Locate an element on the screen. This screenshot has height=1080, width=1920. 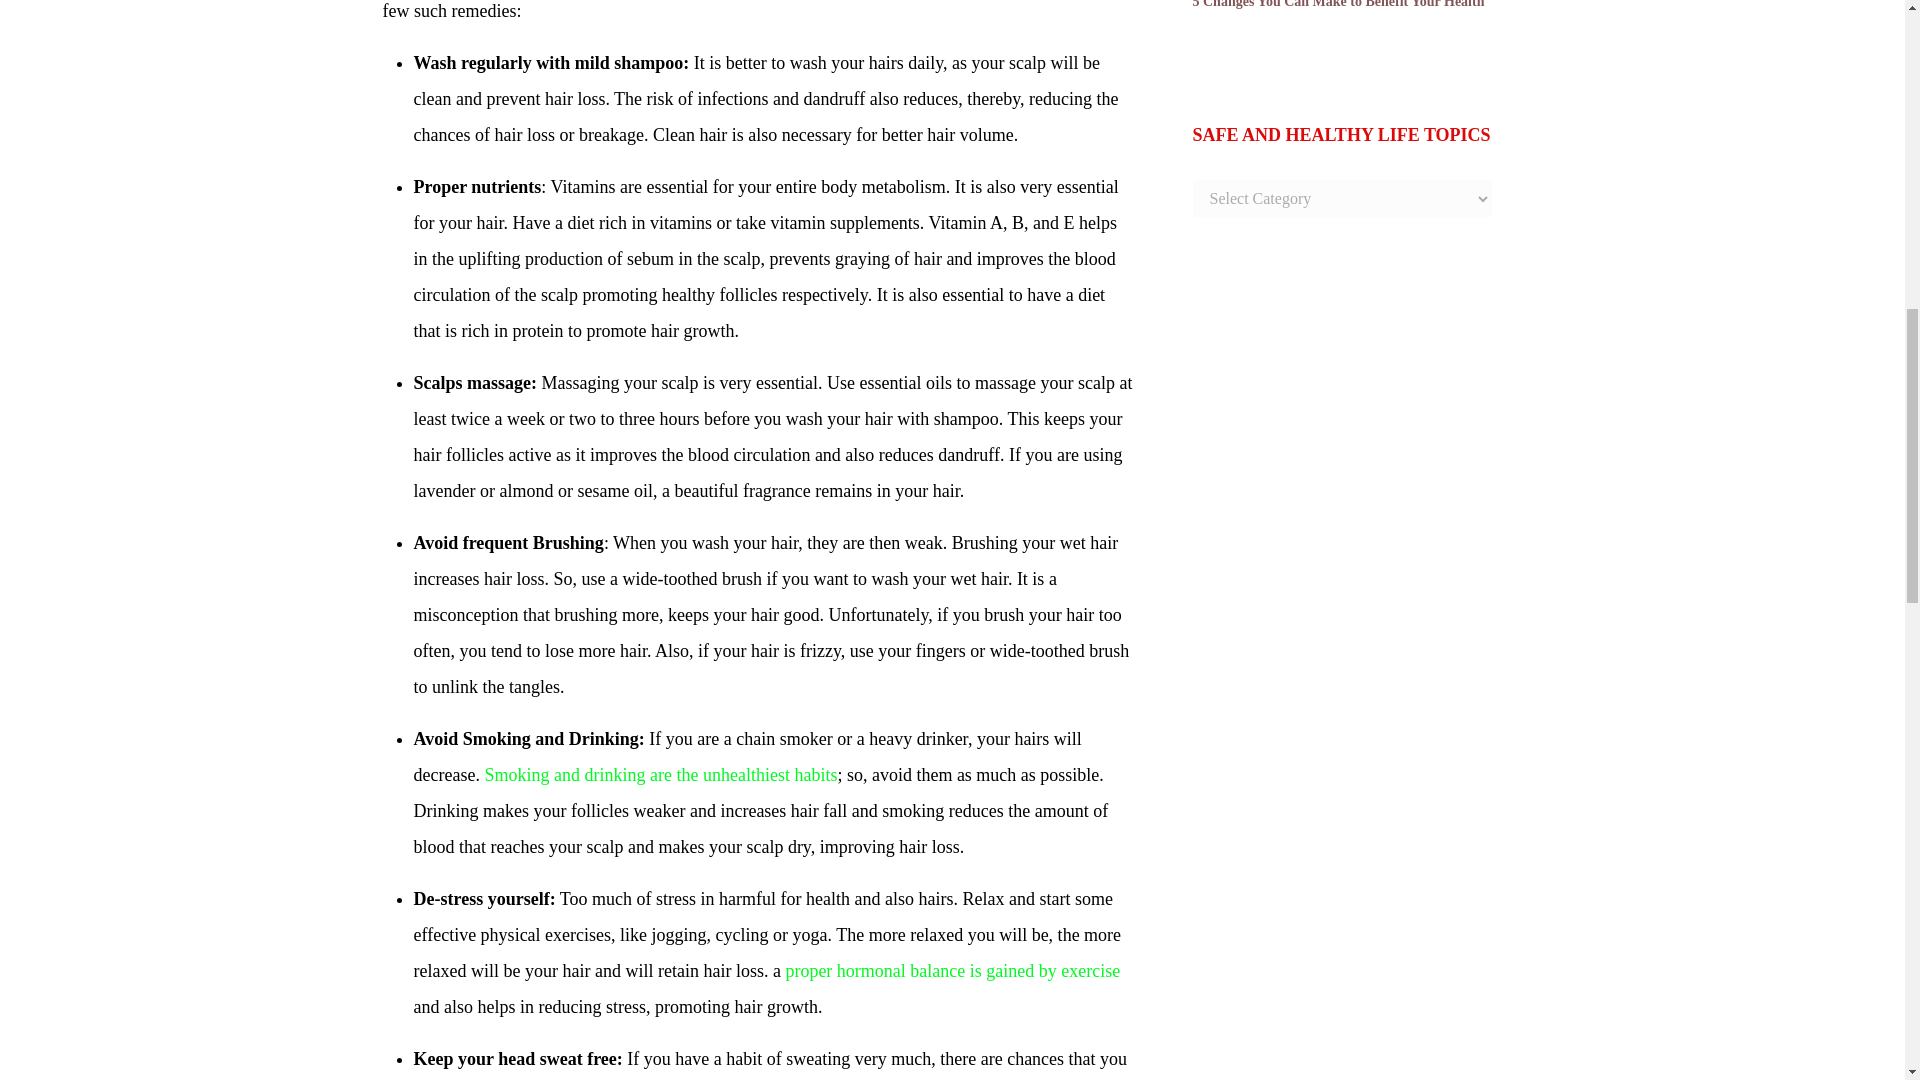
proper hormonal balance is gained by exercise is located at coordinates (952, 970).